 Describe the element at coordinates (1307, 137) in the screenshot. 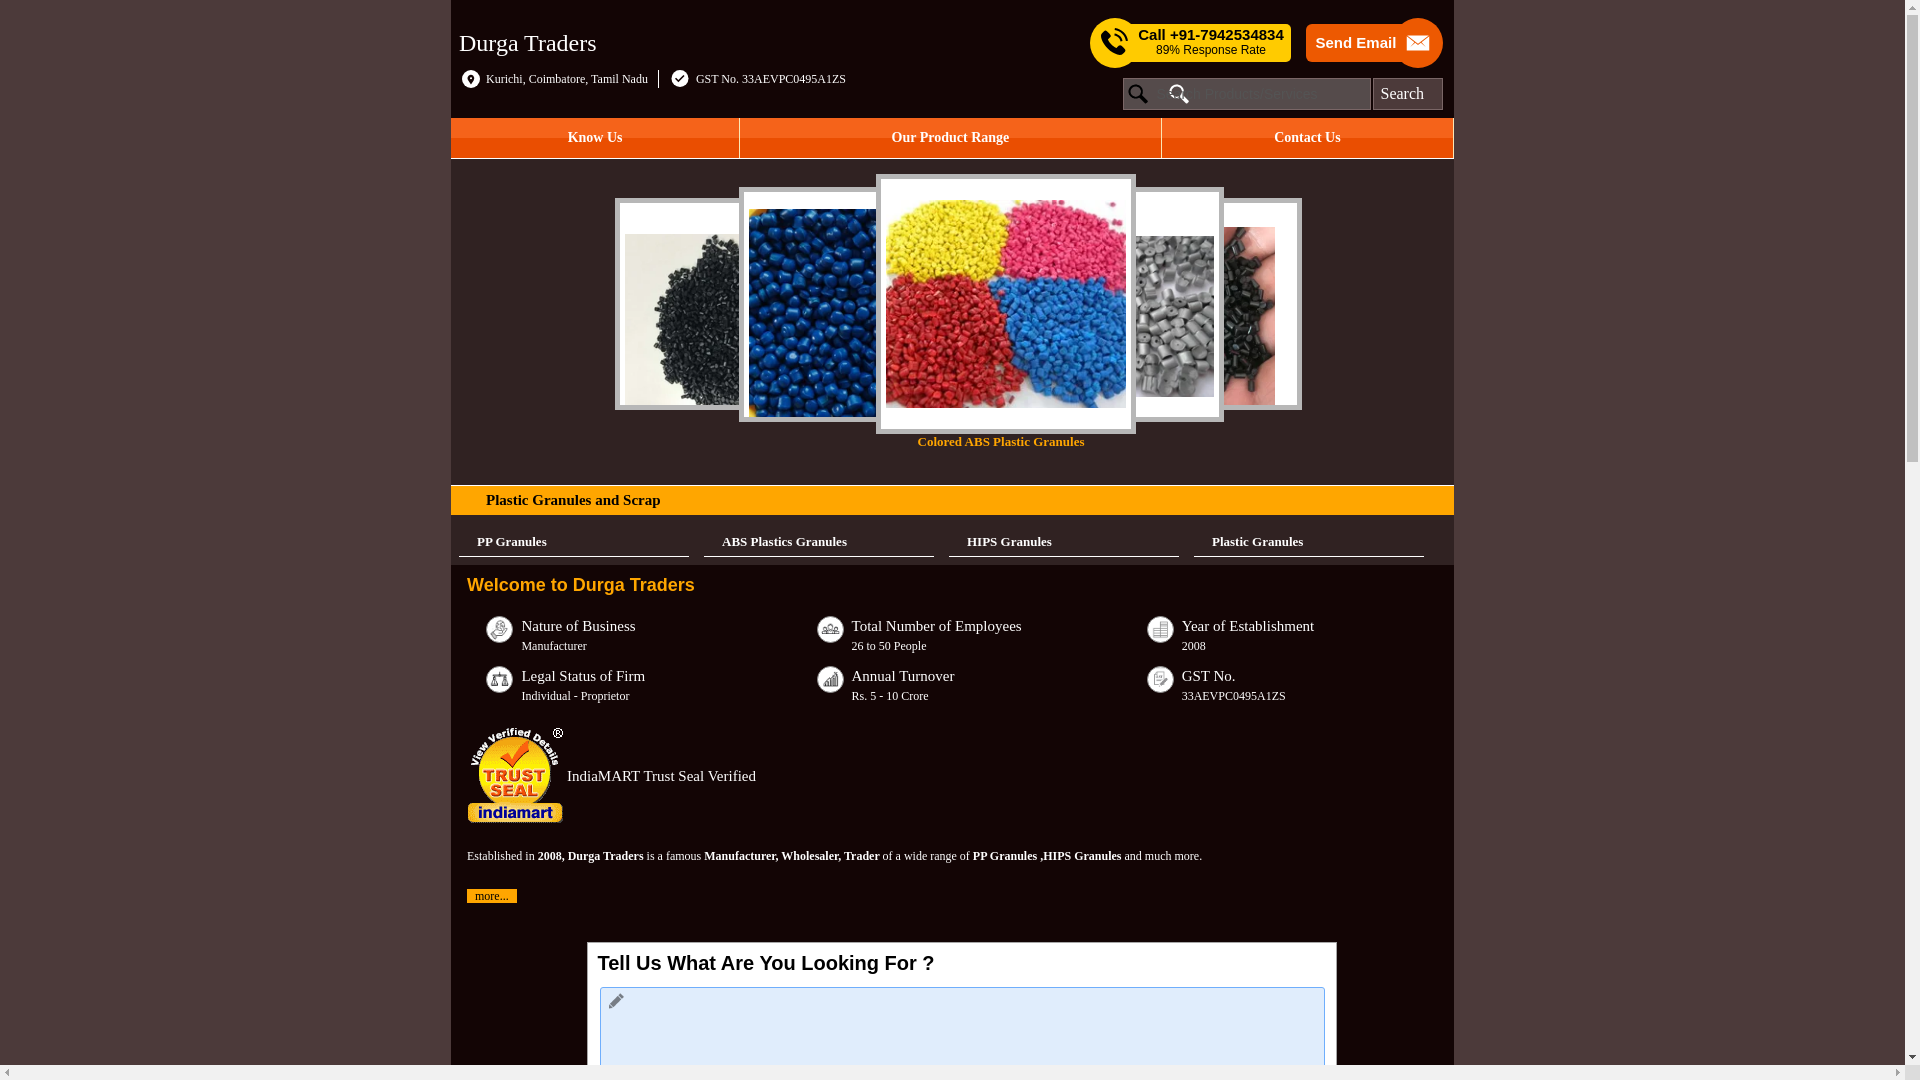

I see `Contact Us` at that location.